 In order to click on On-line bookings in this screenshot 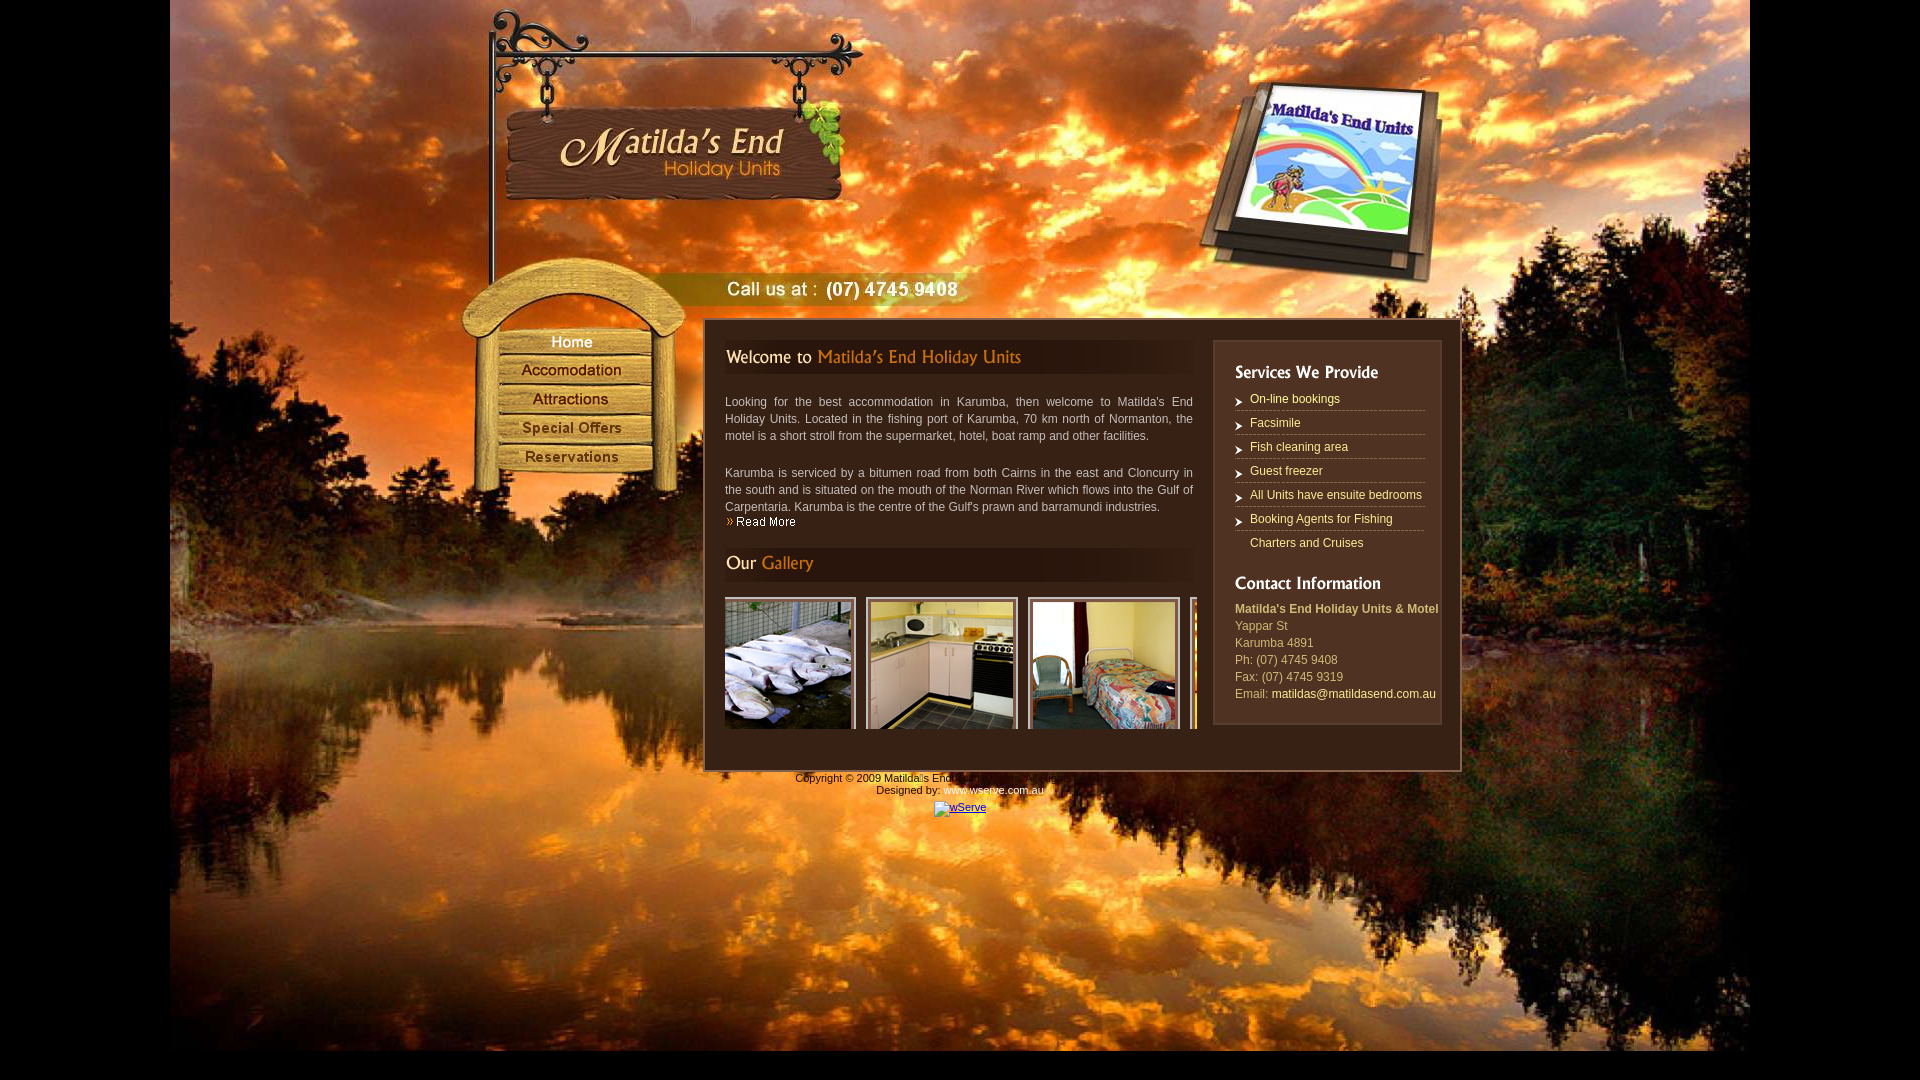, I will do `click(1295, 399)`.